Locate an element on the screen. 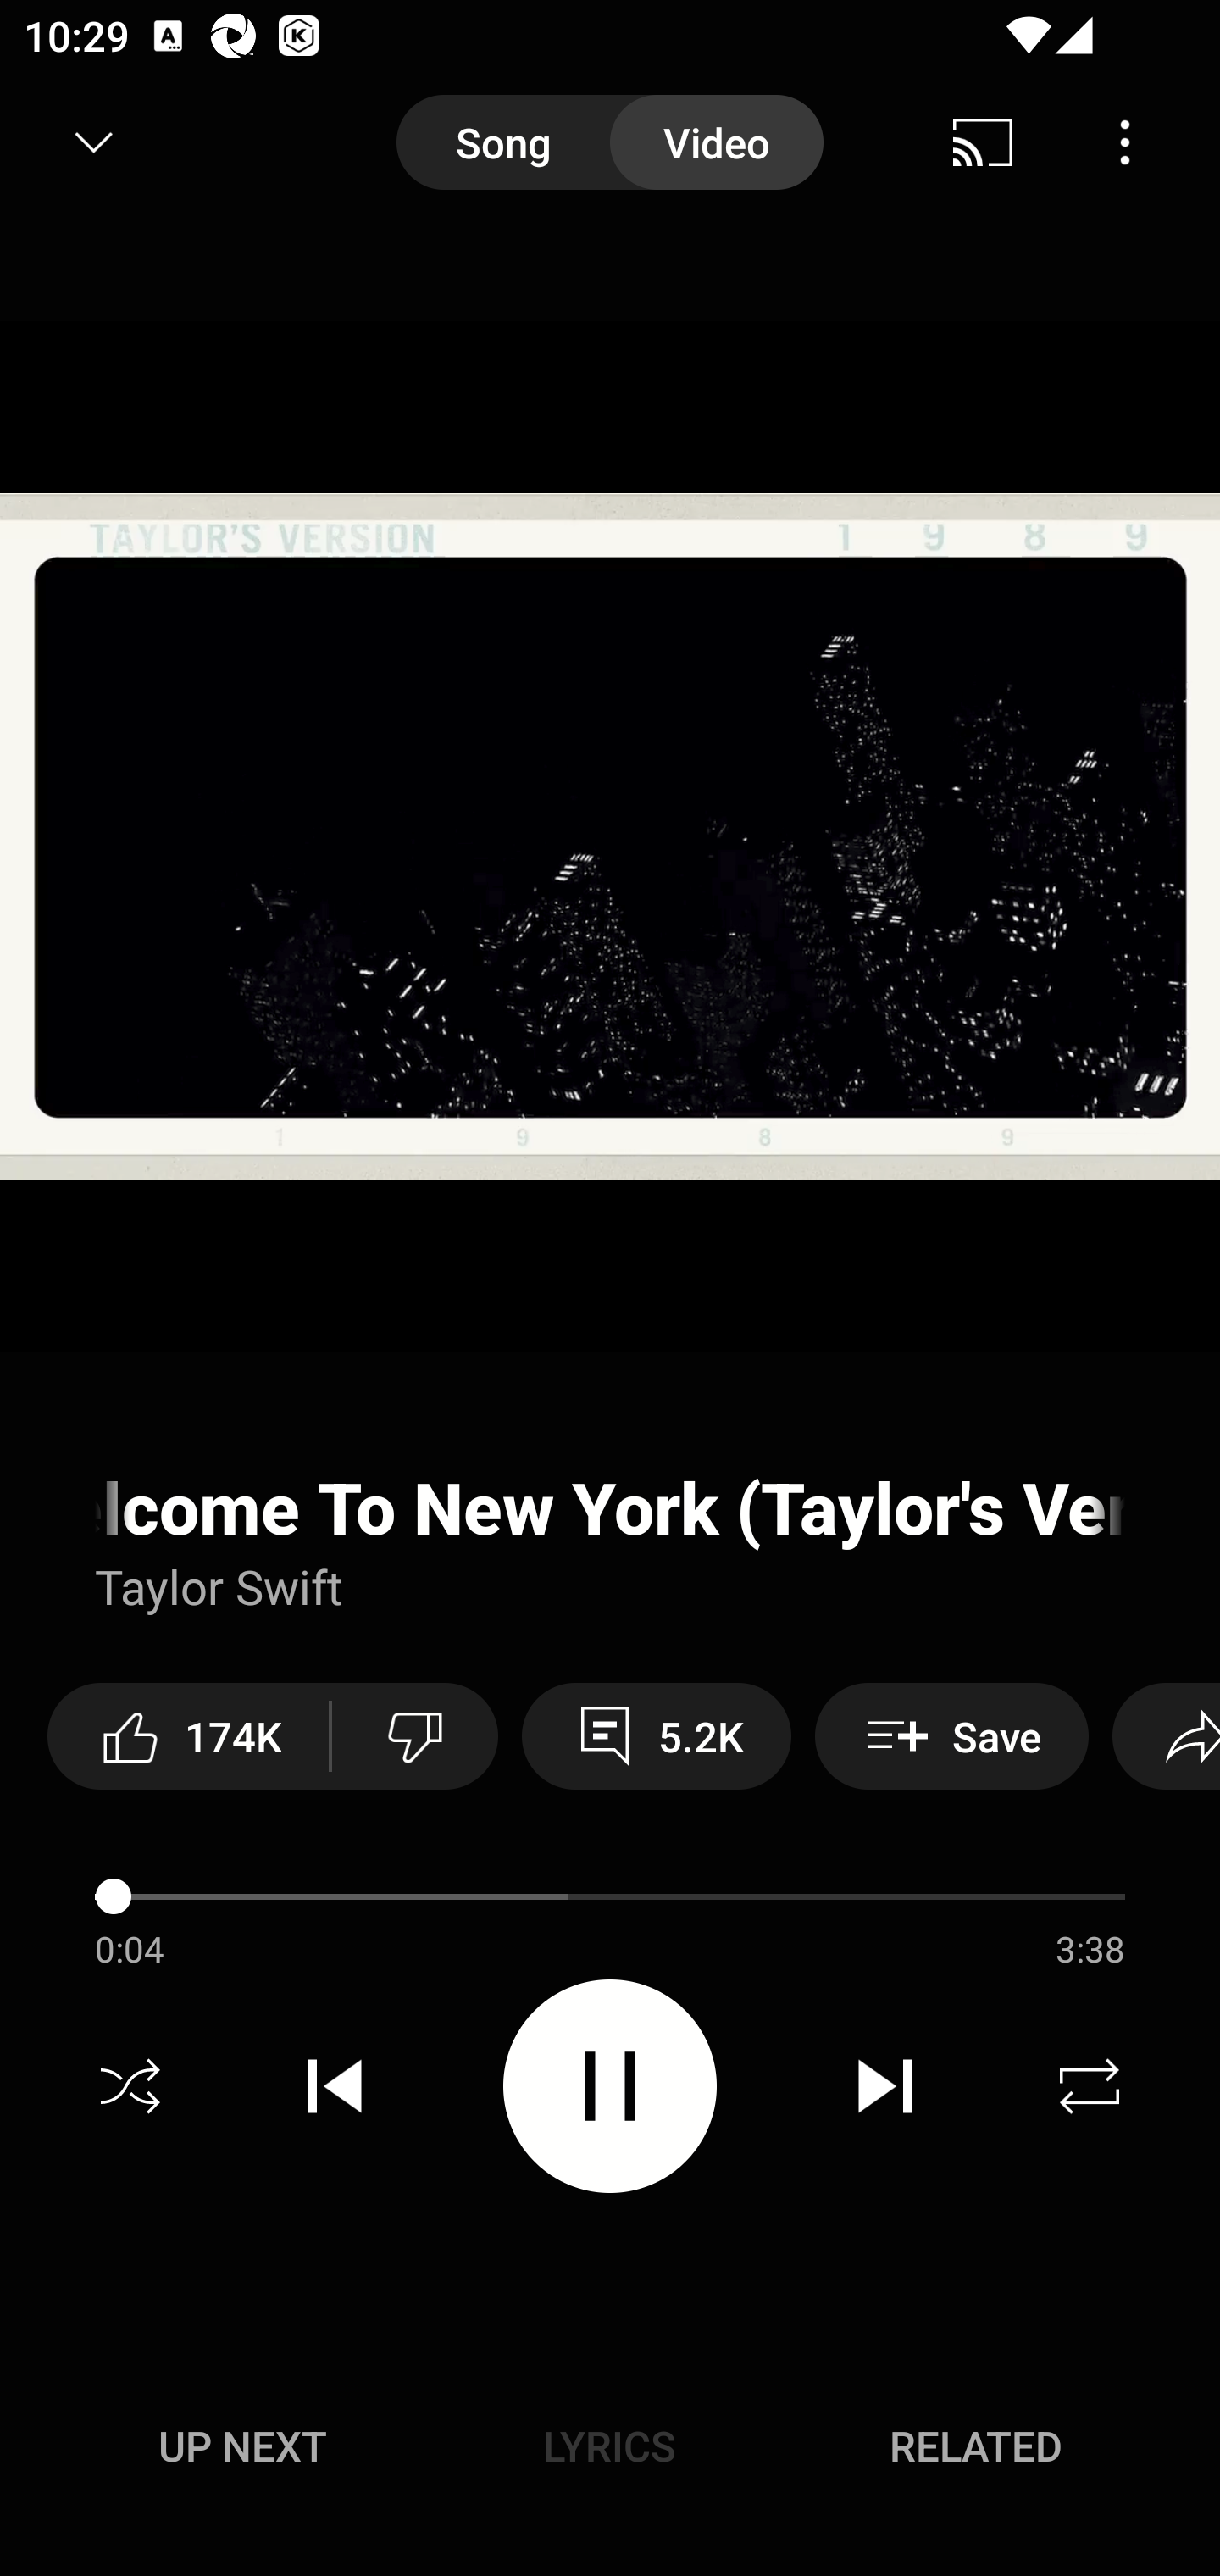 Image resolution: width=1220 pixels, height=2576 pixels. Action menu is located at coordinates (610, 1578).